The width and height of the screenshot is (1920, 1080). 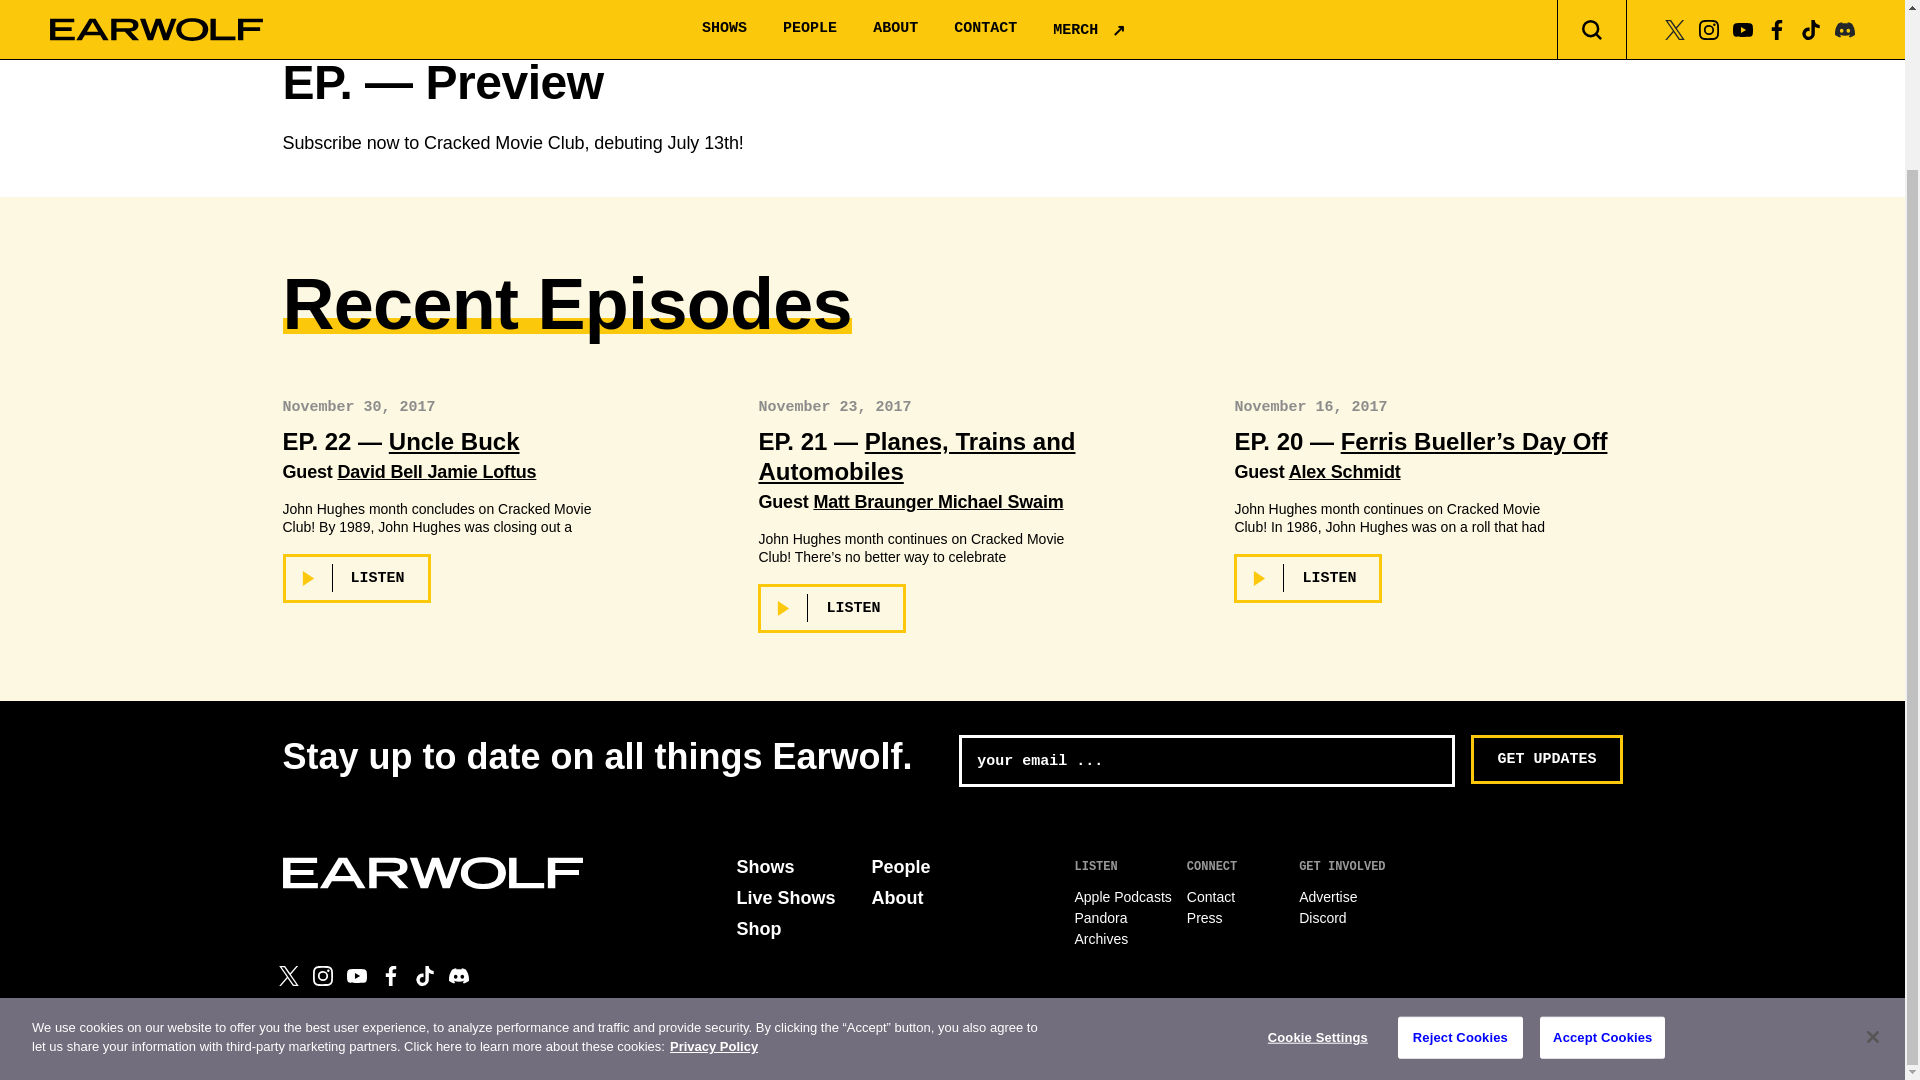 What do you see at coordinates (454, 440) in the screenshot?
I see `Uncle Buck` at bounding box center [454, 440].